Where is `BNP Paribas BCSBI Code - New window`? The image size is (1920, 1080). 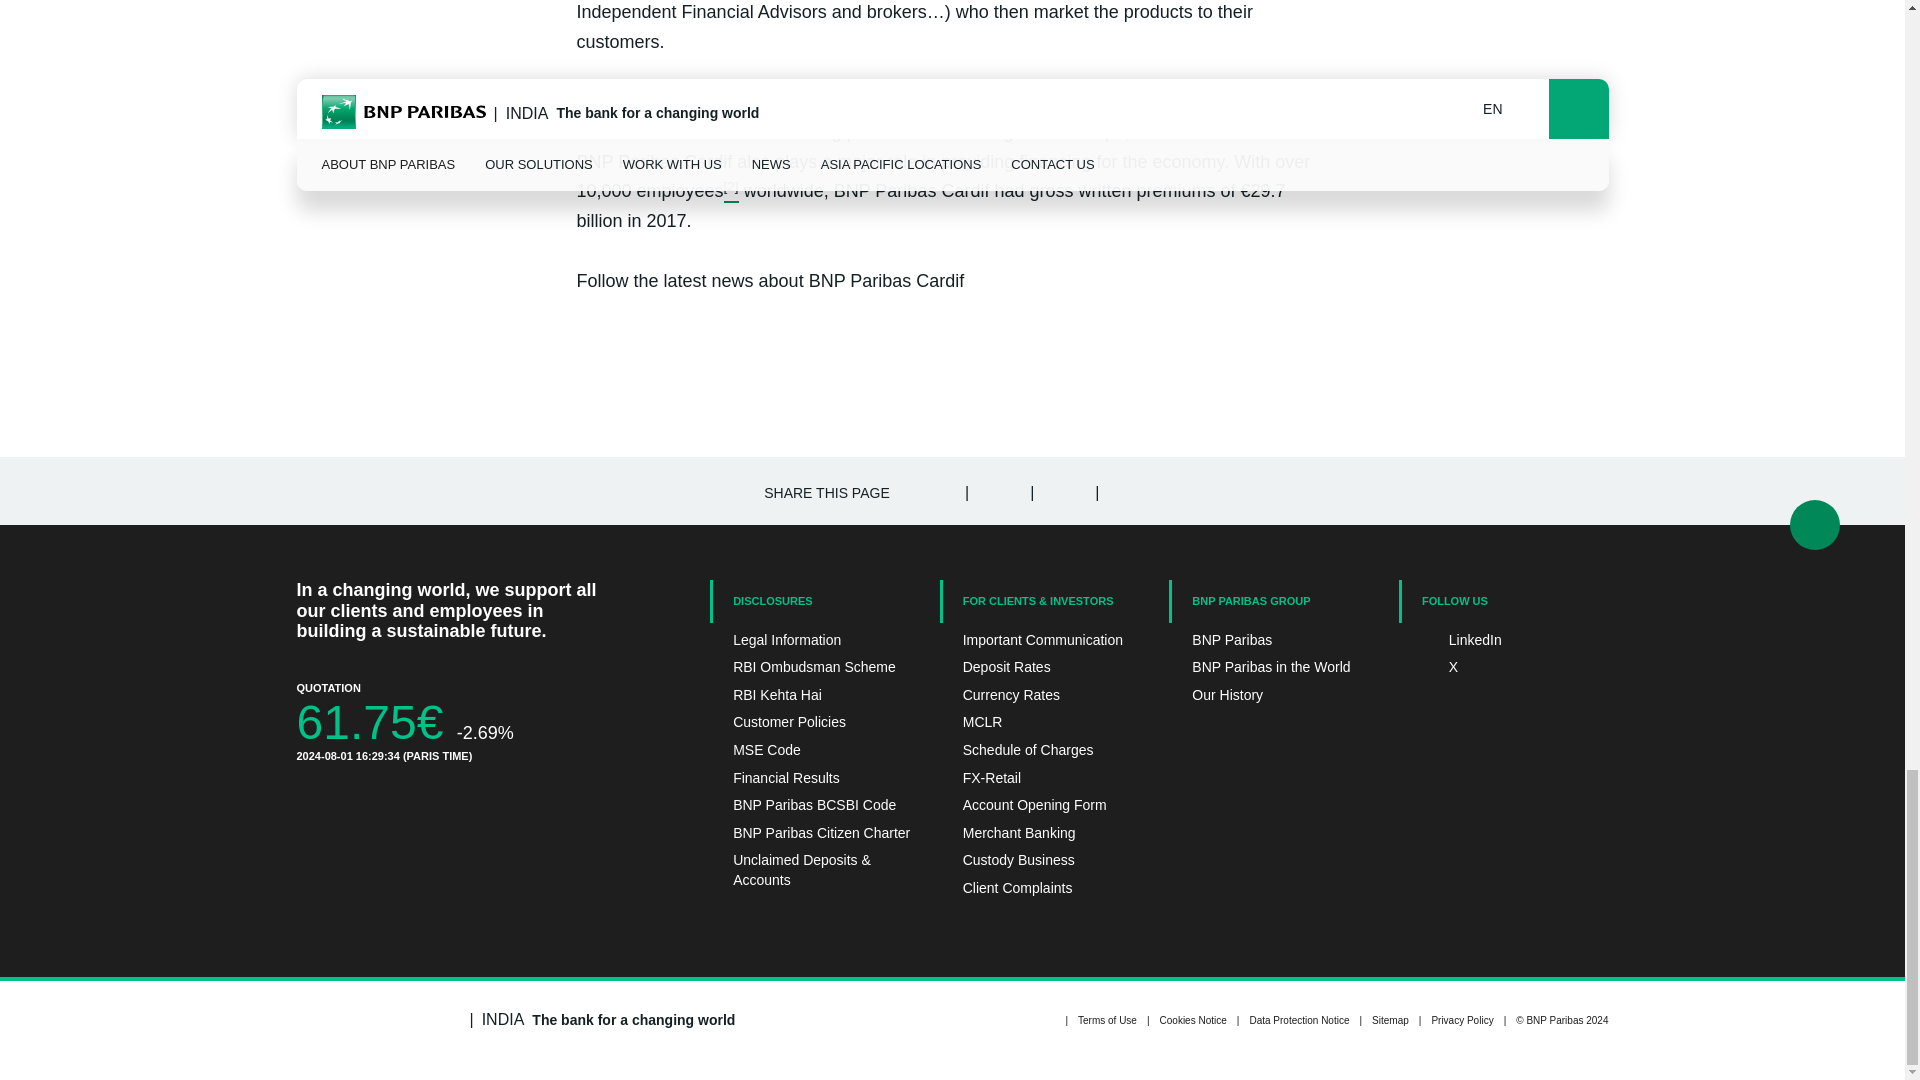
BNP Paribas BCSBI Code - New window is located at coordinates (814, 806).